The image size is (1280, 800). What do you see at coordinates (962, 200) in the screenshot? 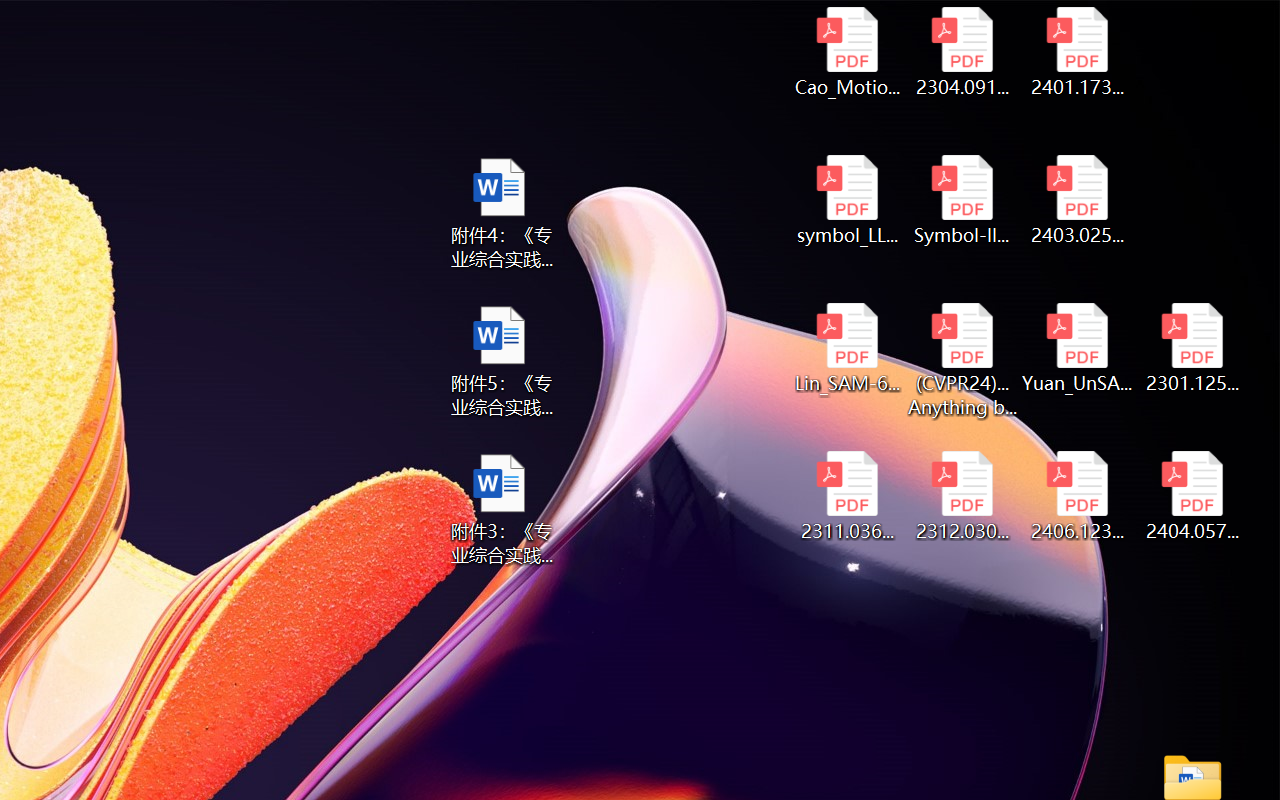
I see `Symbol-llm-v2.pdf` at bounding box center [962, 200].